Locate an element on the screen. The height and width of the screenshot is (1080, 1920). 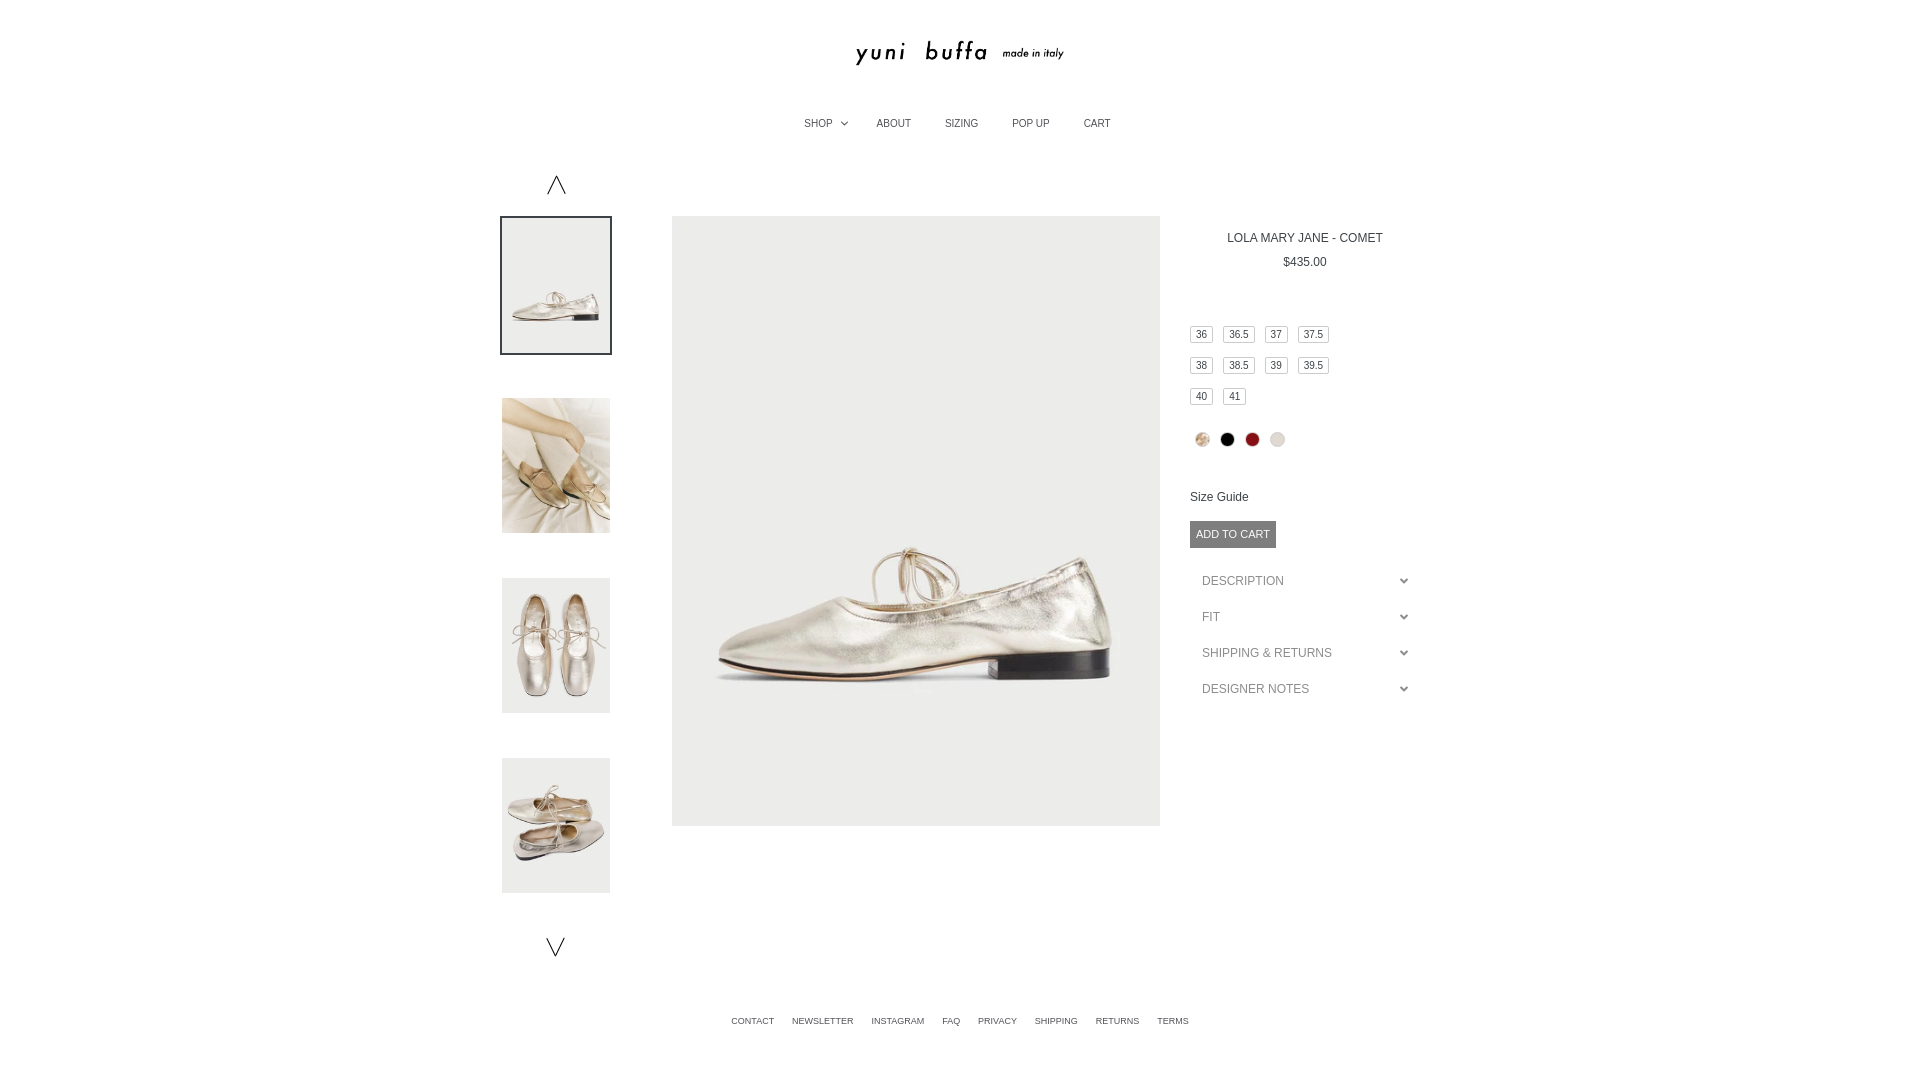
ABOUT is located at coordinates (894, 123).